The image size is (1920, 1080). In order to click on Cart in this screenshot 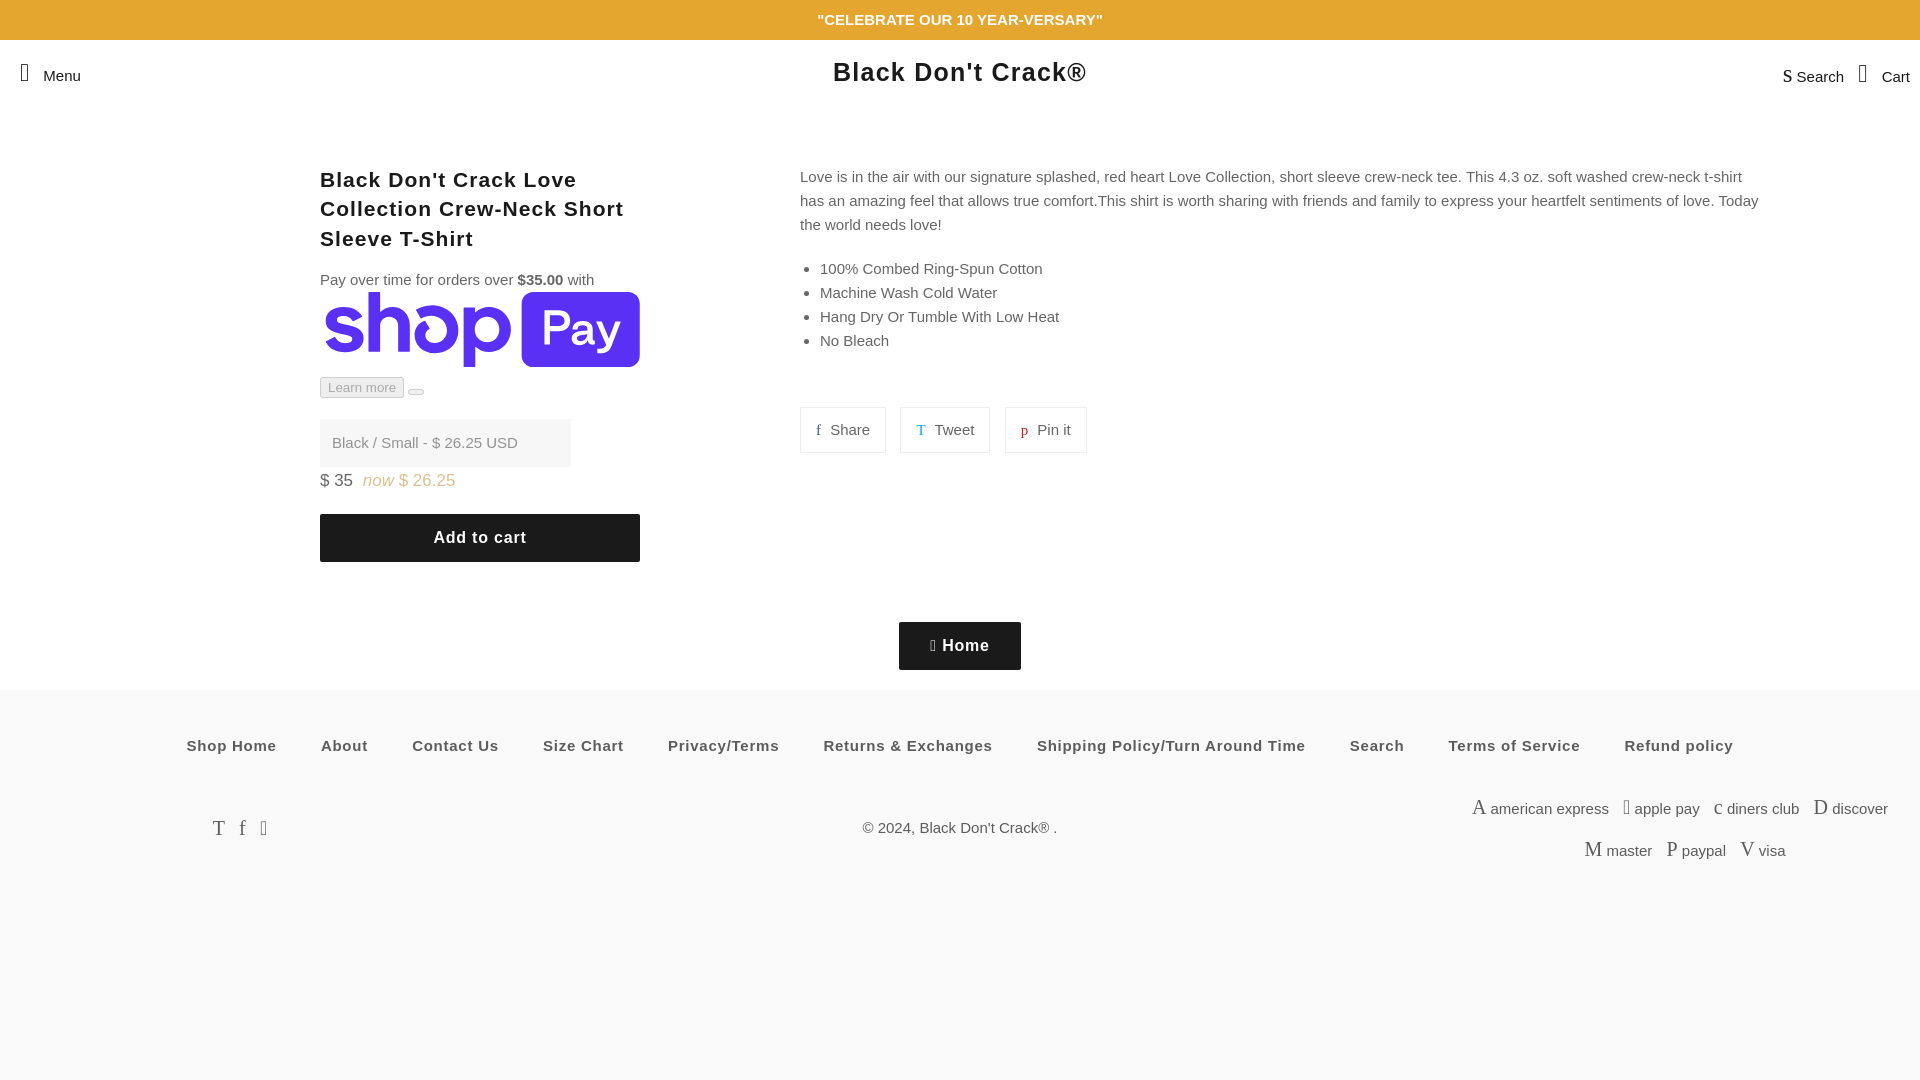, I will do `click(1878, 72)`.